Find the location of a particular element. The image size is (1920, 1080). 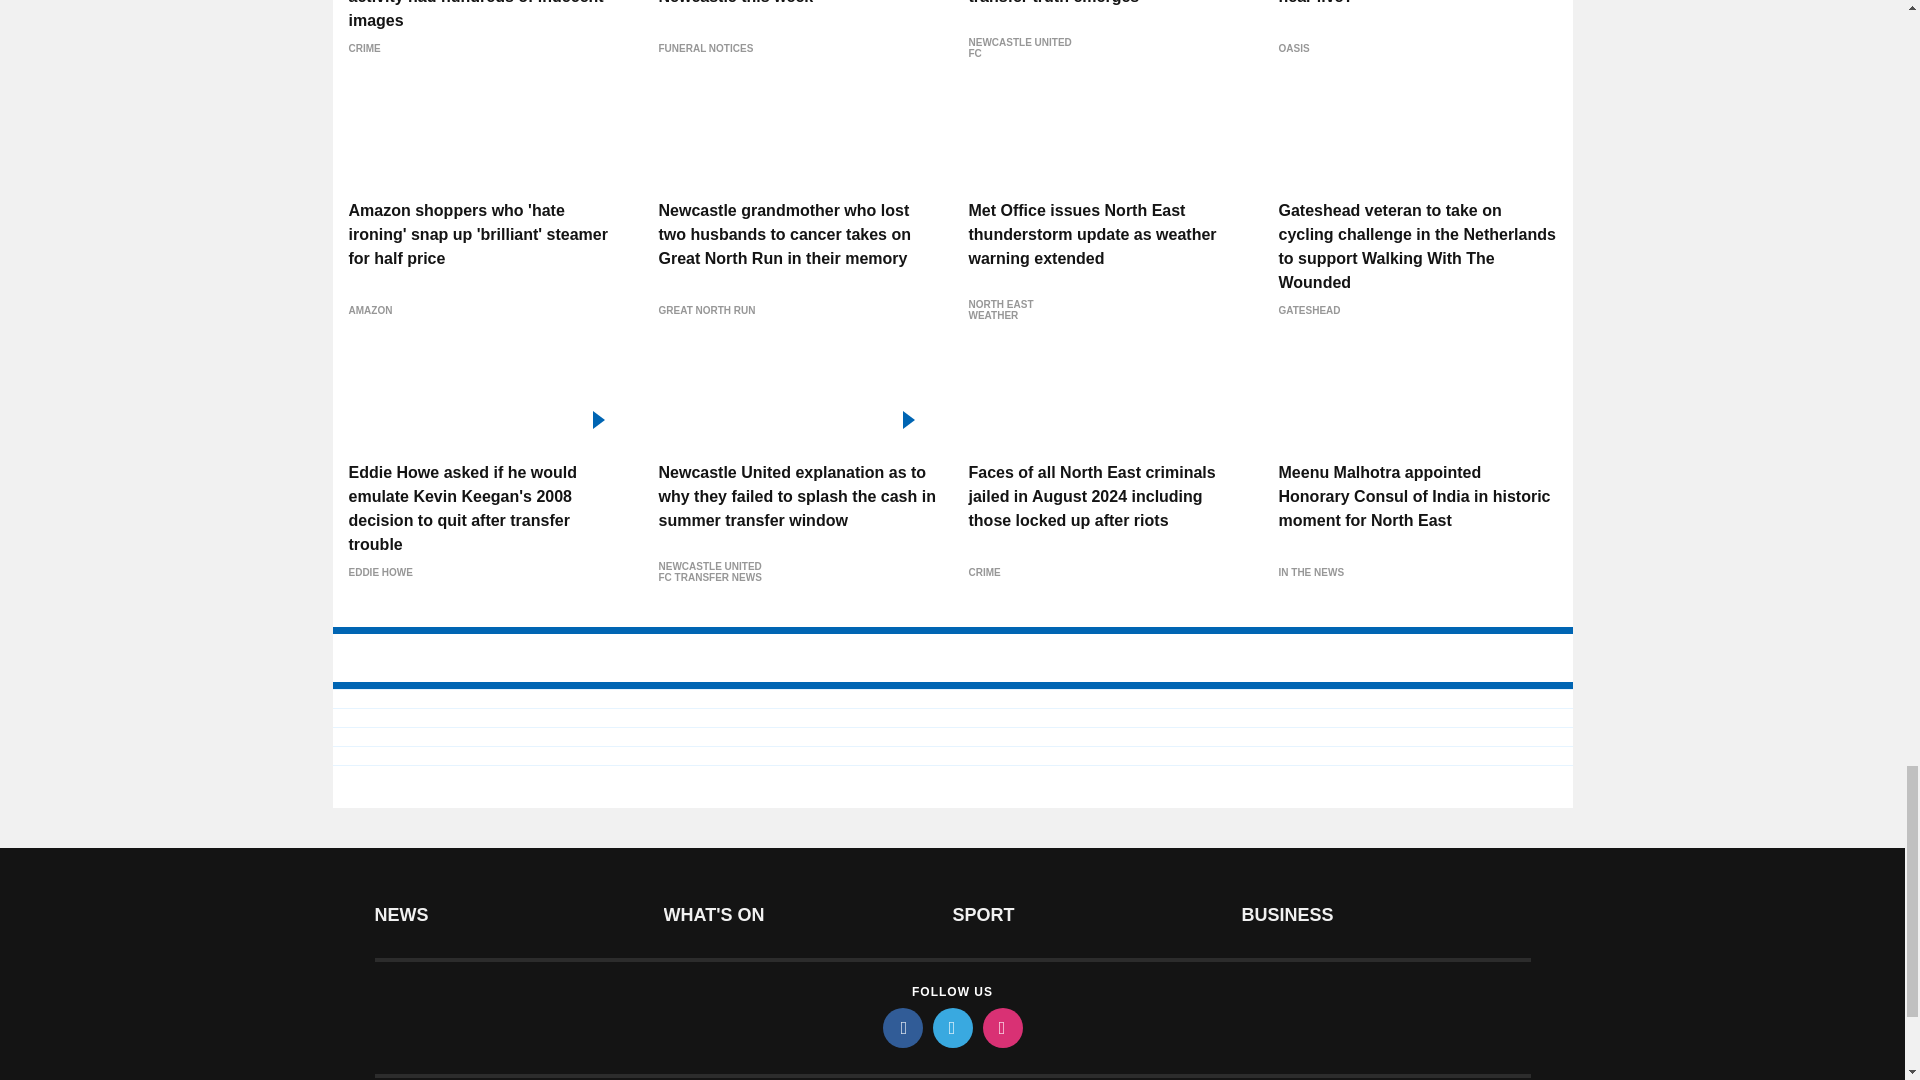

instagram is located at coordinates (1001, 1027).